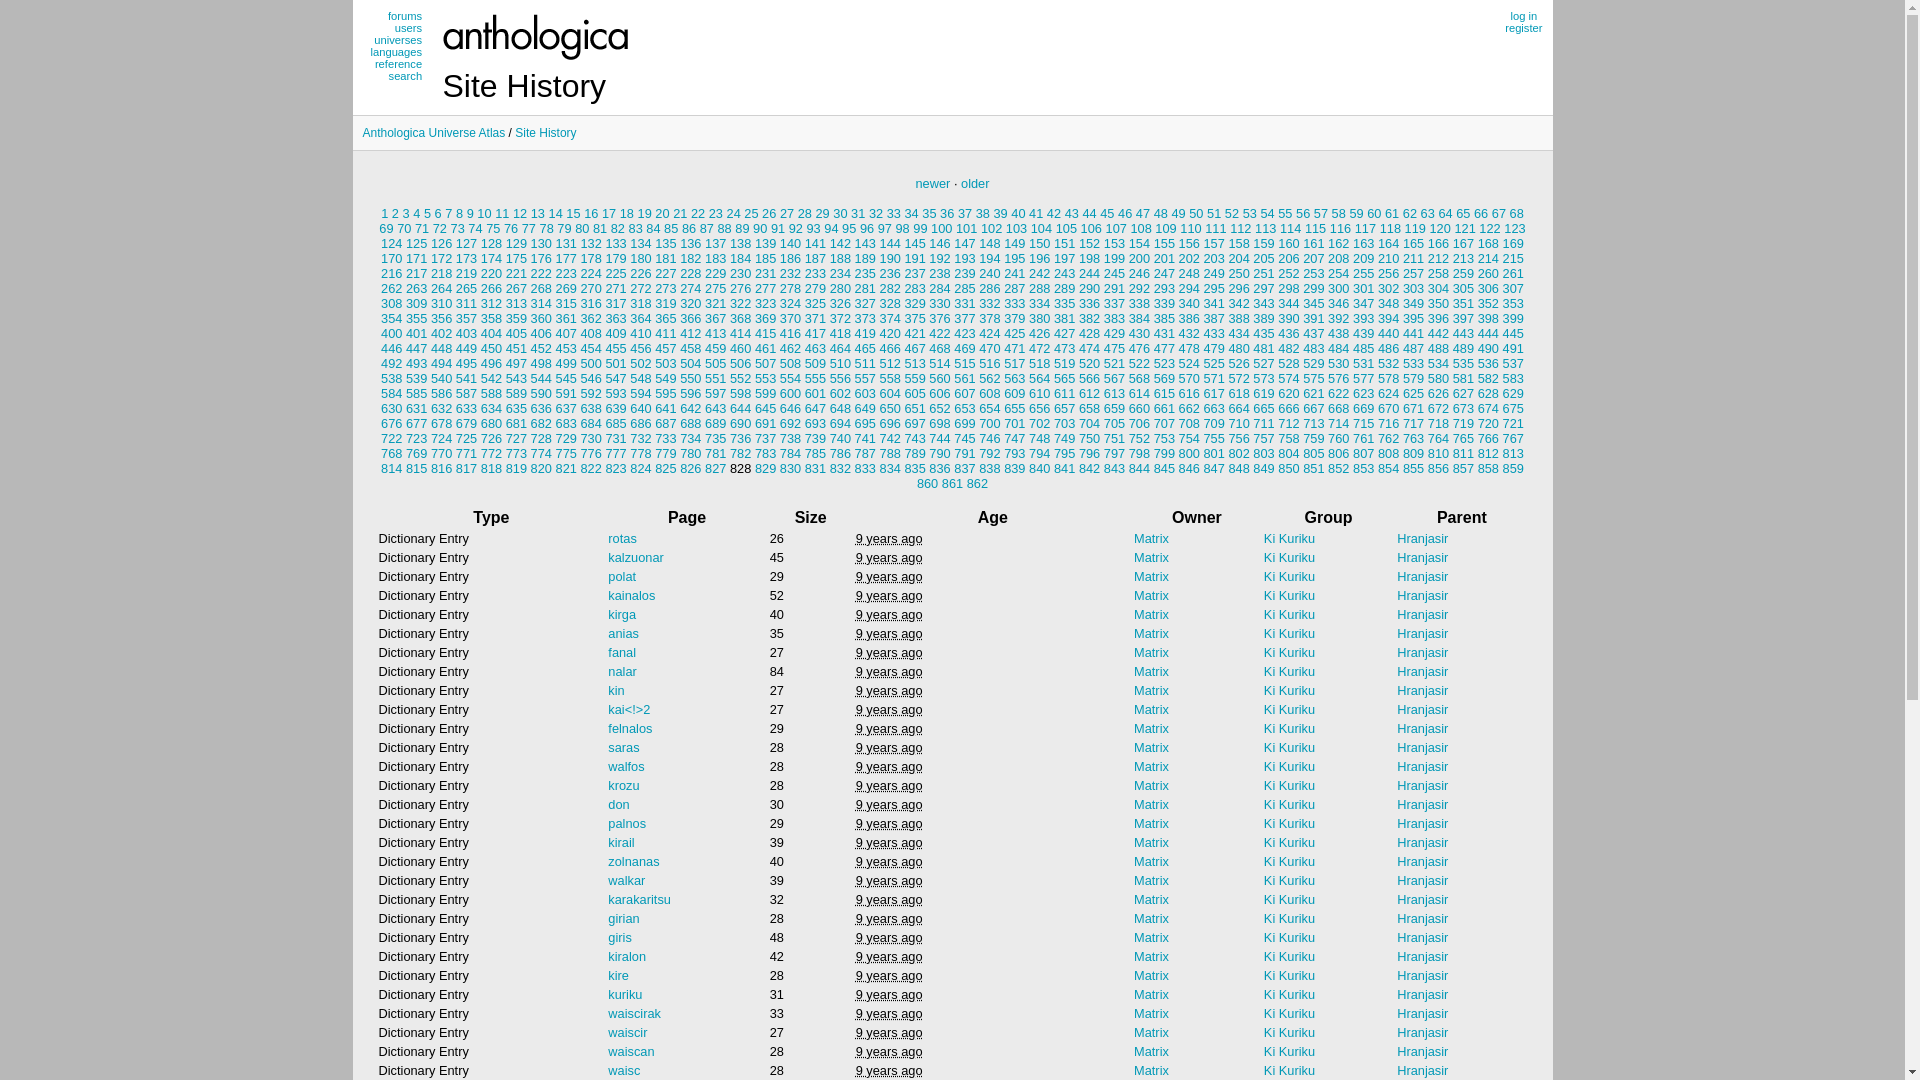 This screenshot has width=1920, height=1080. I want to click on 775, so click(566, 454).